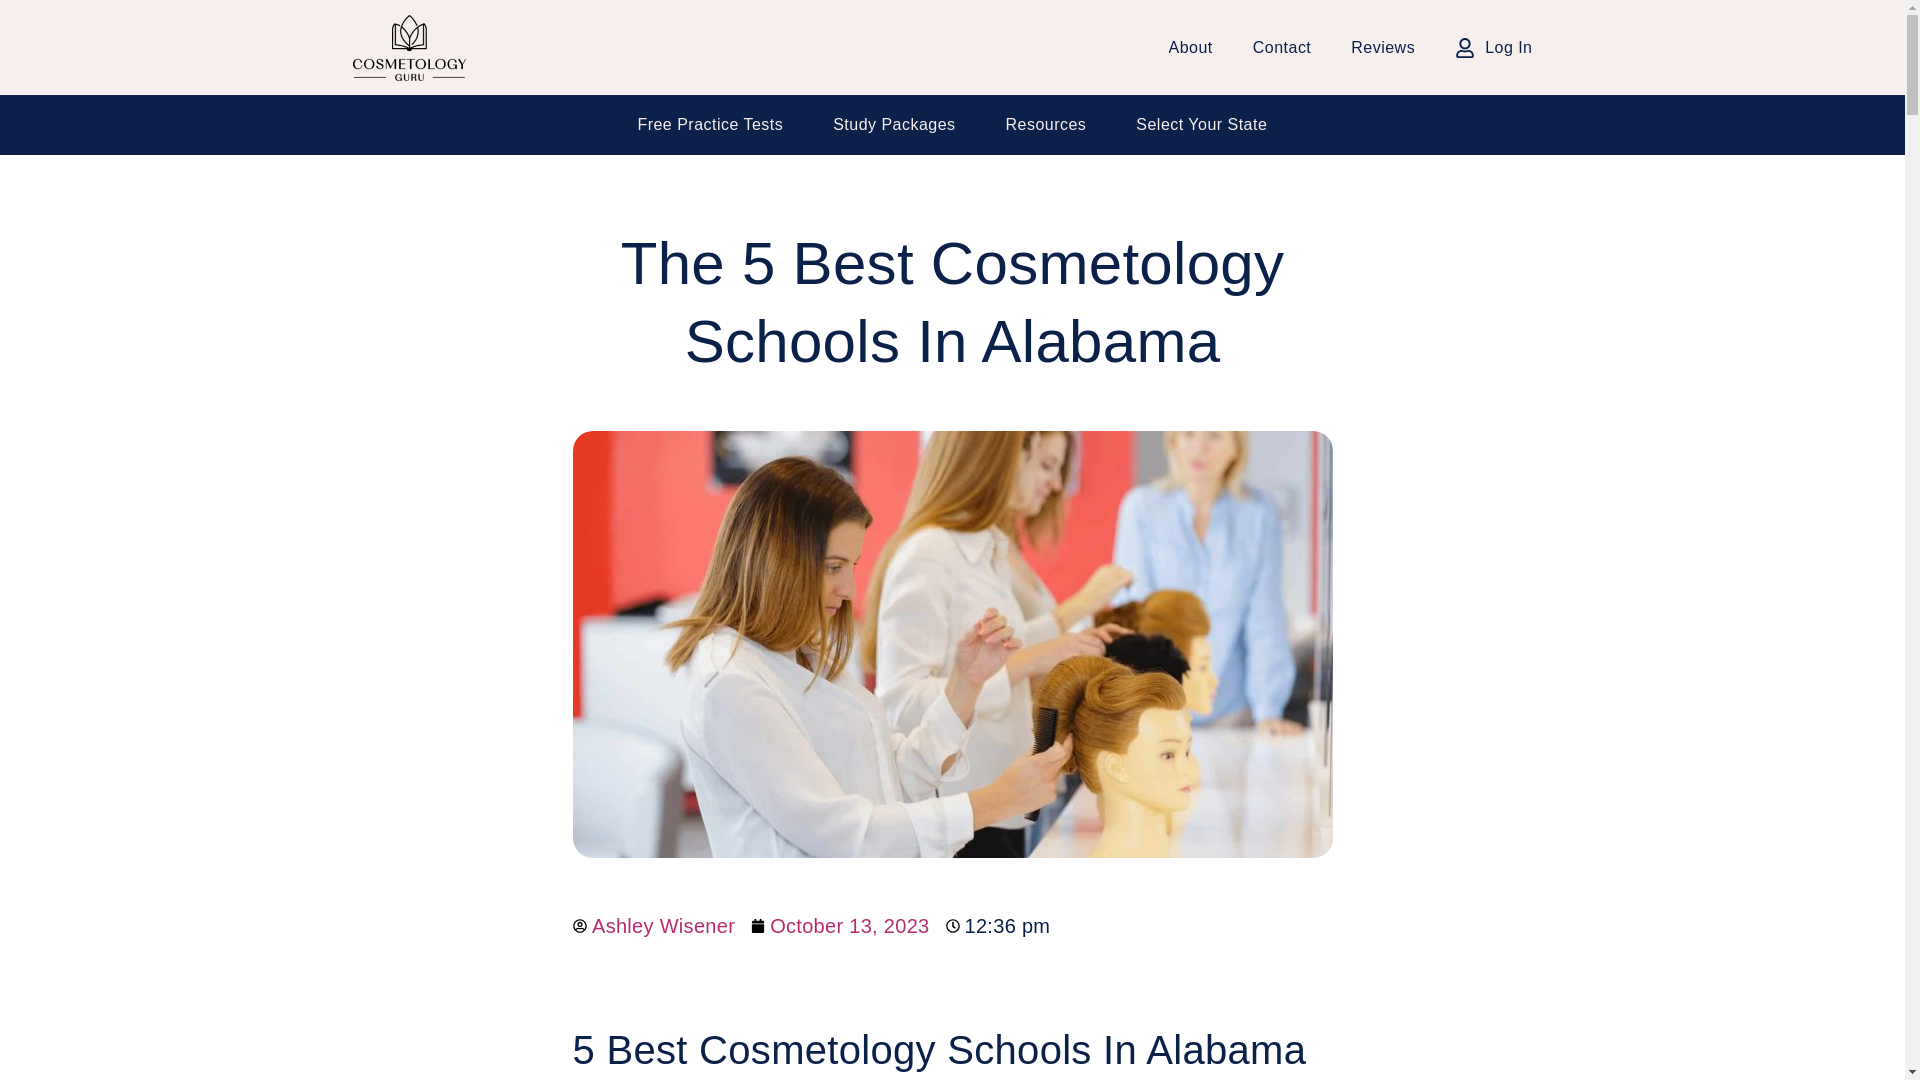 This screenshot has height=1080, width=1920. Describe the element at coordinates (710, 124) in the screenshot. I see `Free Practice Tests` at that location.